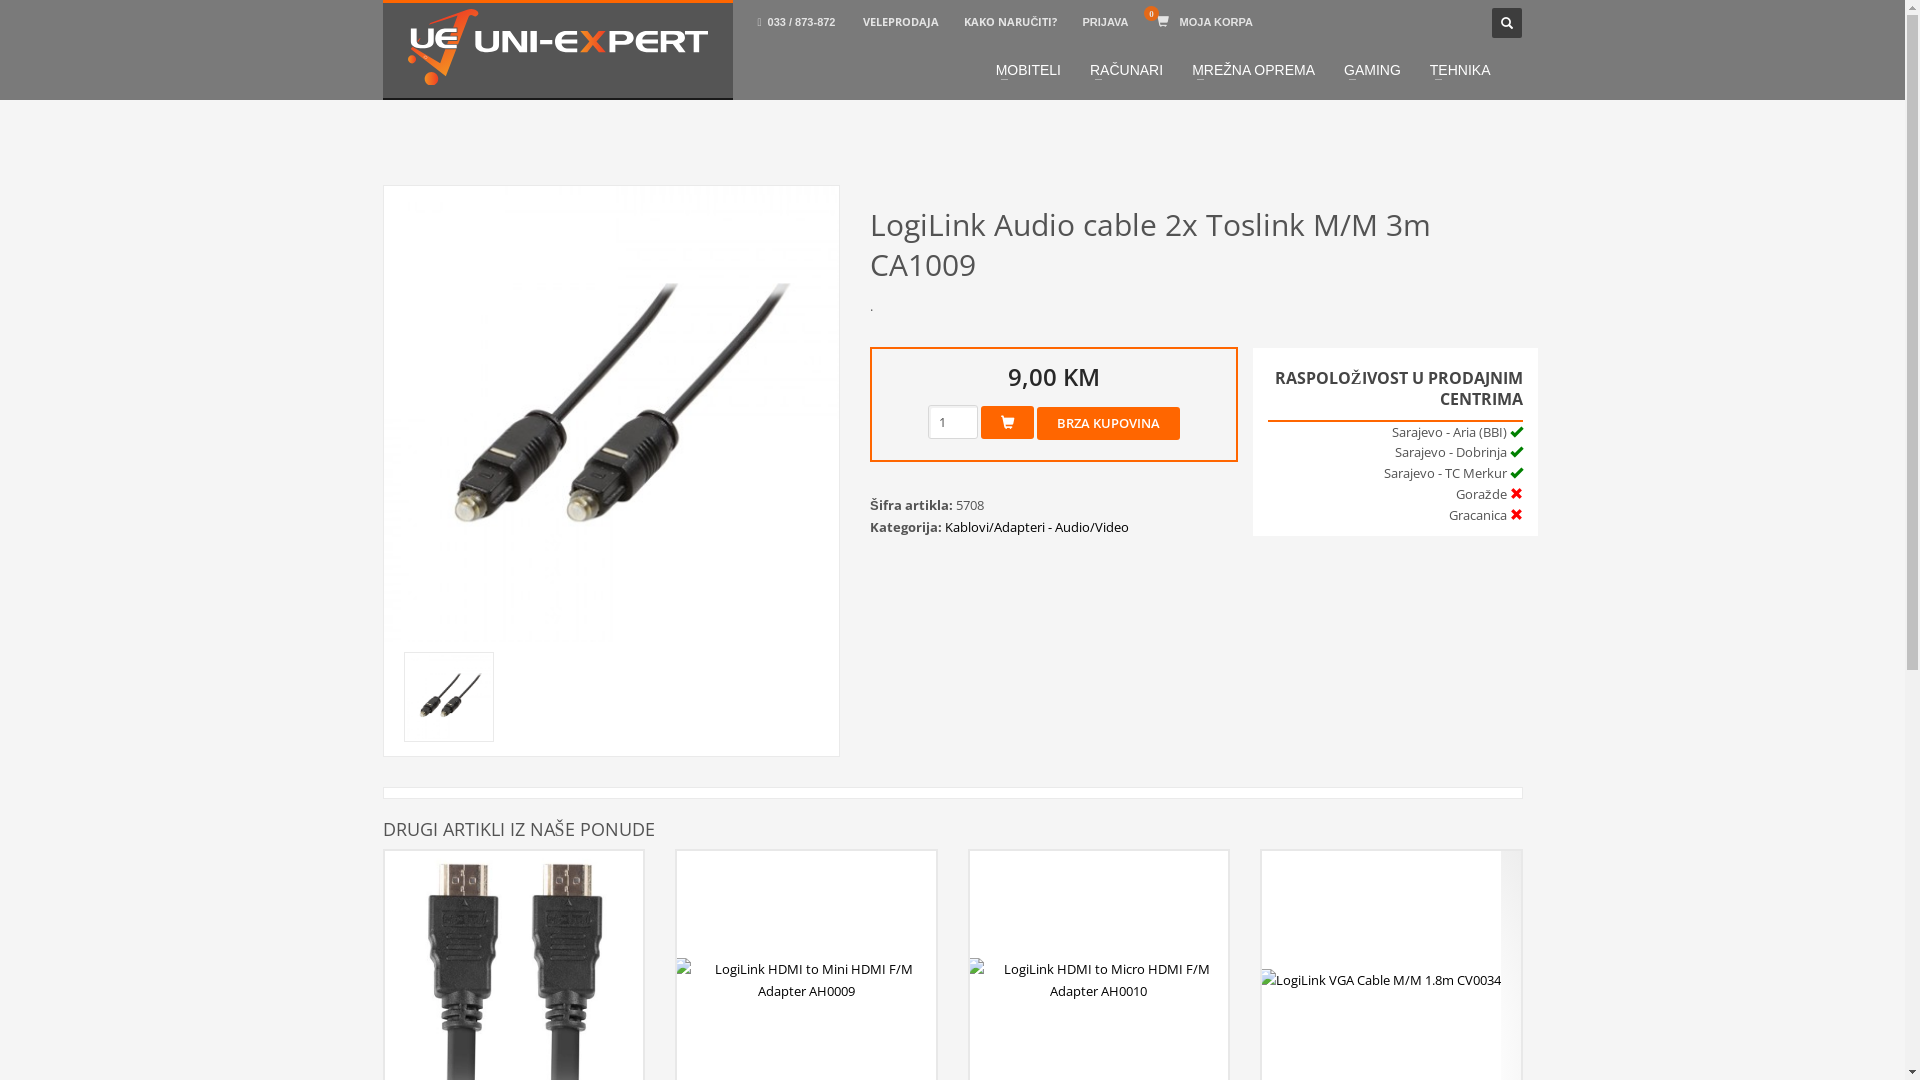 The height and width of the screenshot is (1080, 1920). I want to click on LogiLink Audio cable 2x Toslink M/M 3m CA1009, so click(448, 697).